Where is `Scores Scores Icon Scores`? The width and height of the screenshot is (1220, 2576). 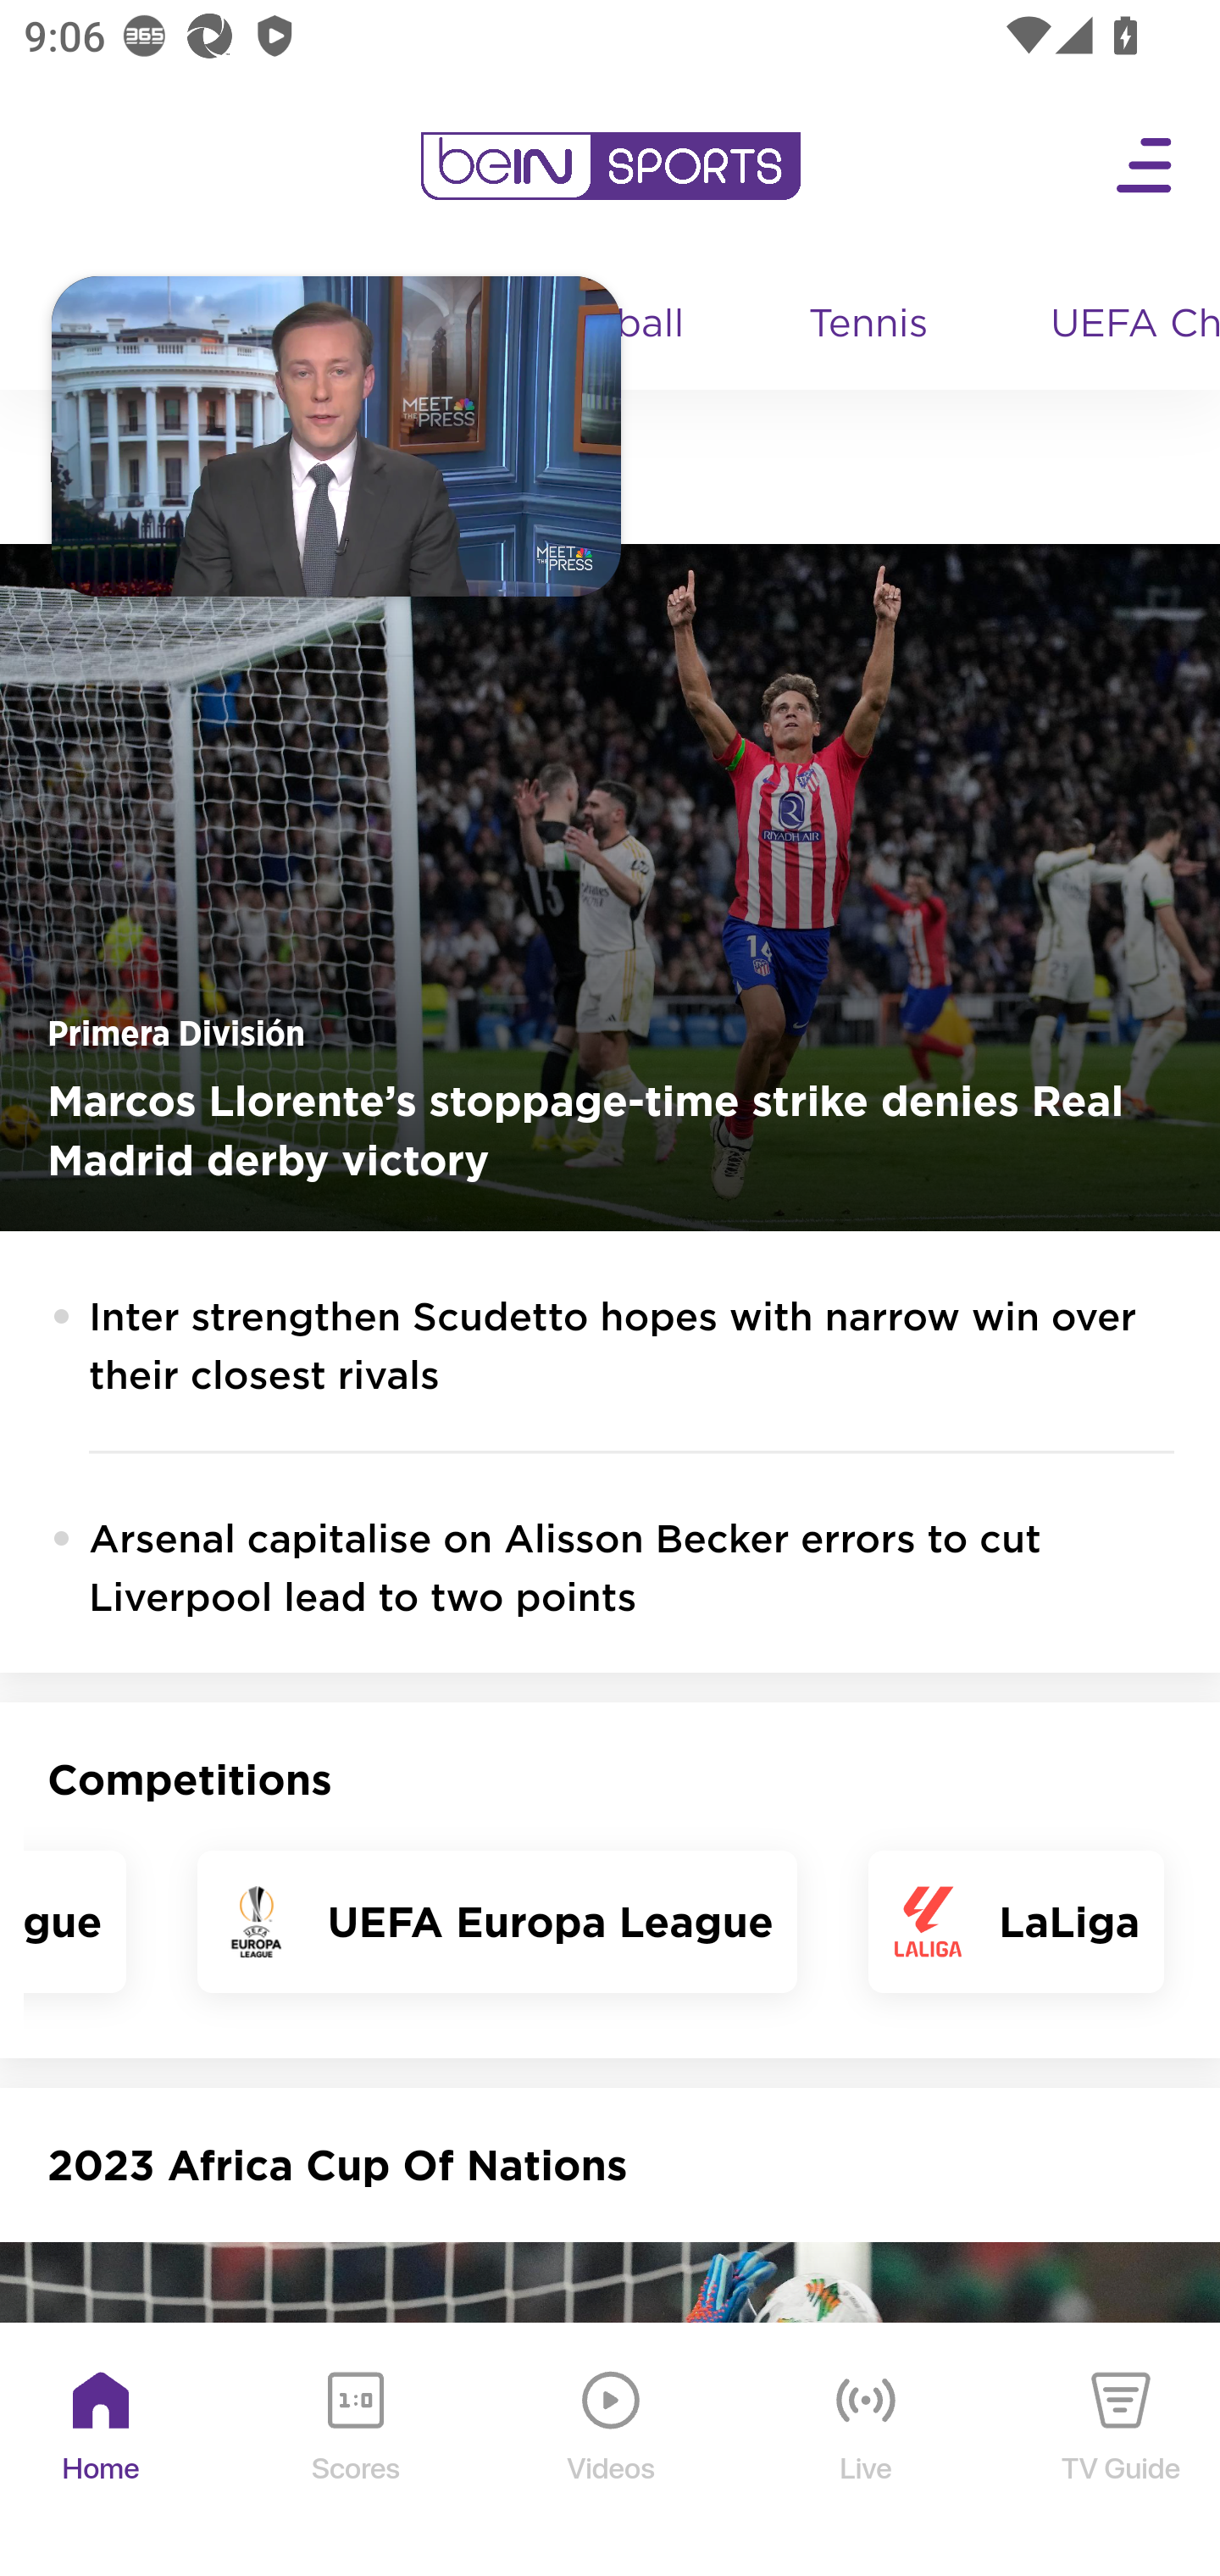
Scores Scores Icon Scores is located at coordinates (355, 2451).